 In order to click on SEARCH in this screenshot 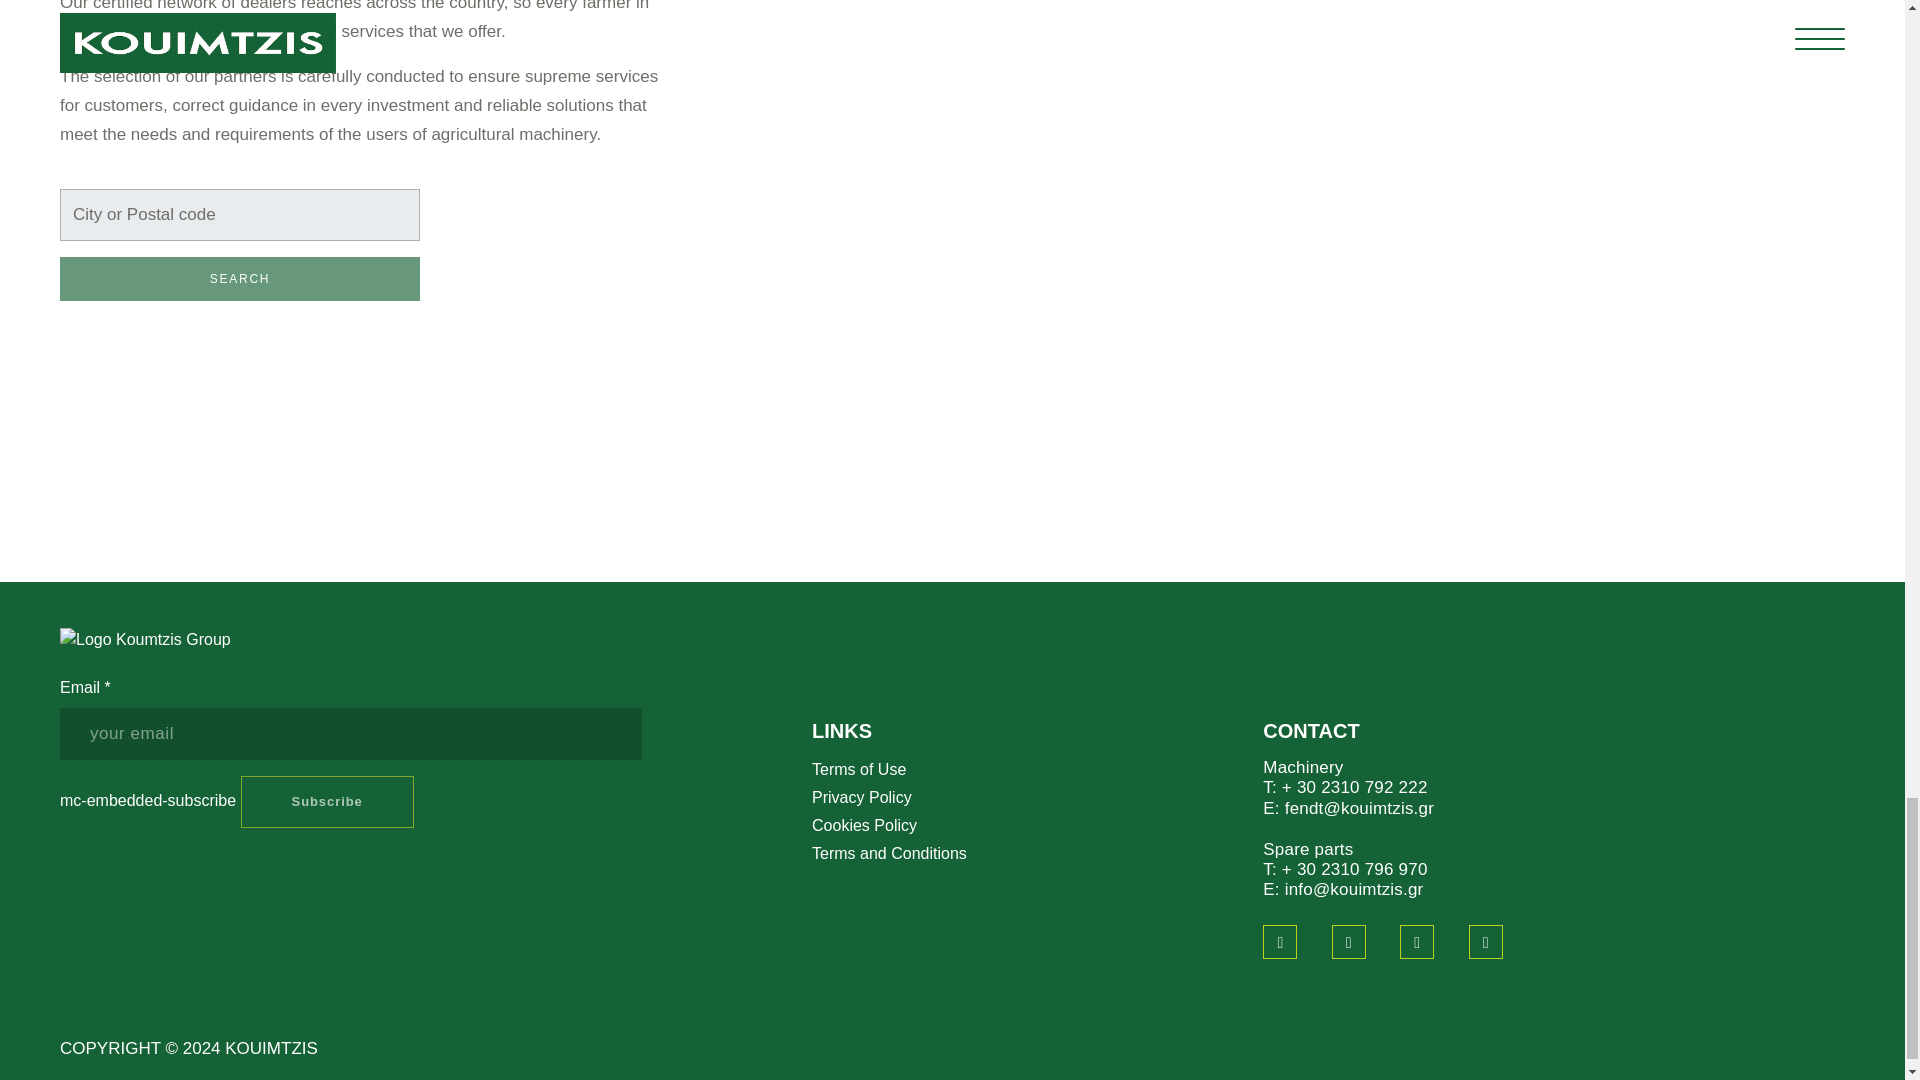, I will do `click(240, 279)`.